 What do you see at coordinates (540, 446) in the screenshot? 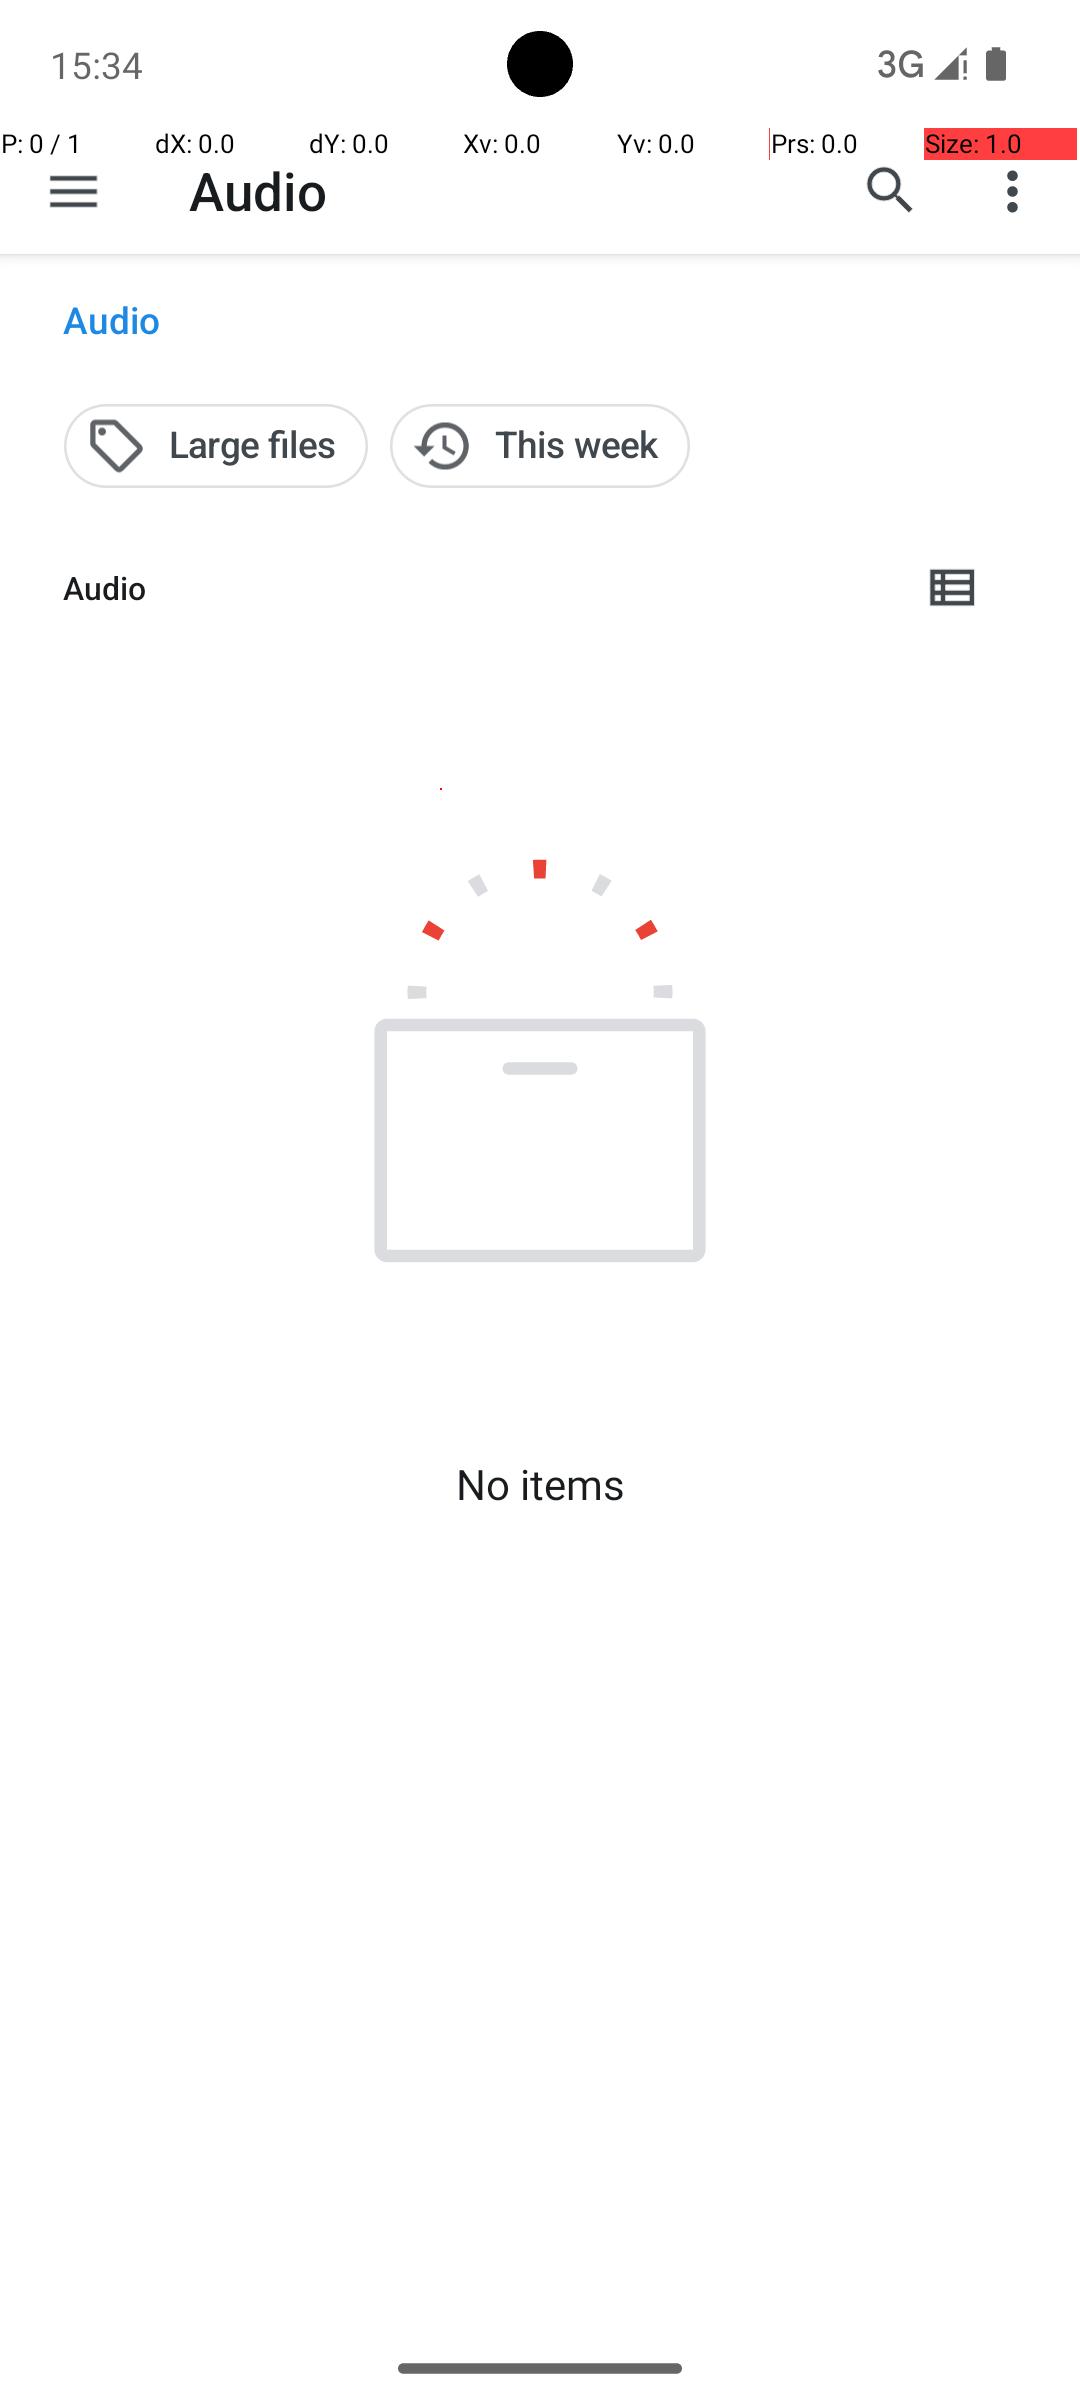
I see `This week` at bounding box center [540, 446].